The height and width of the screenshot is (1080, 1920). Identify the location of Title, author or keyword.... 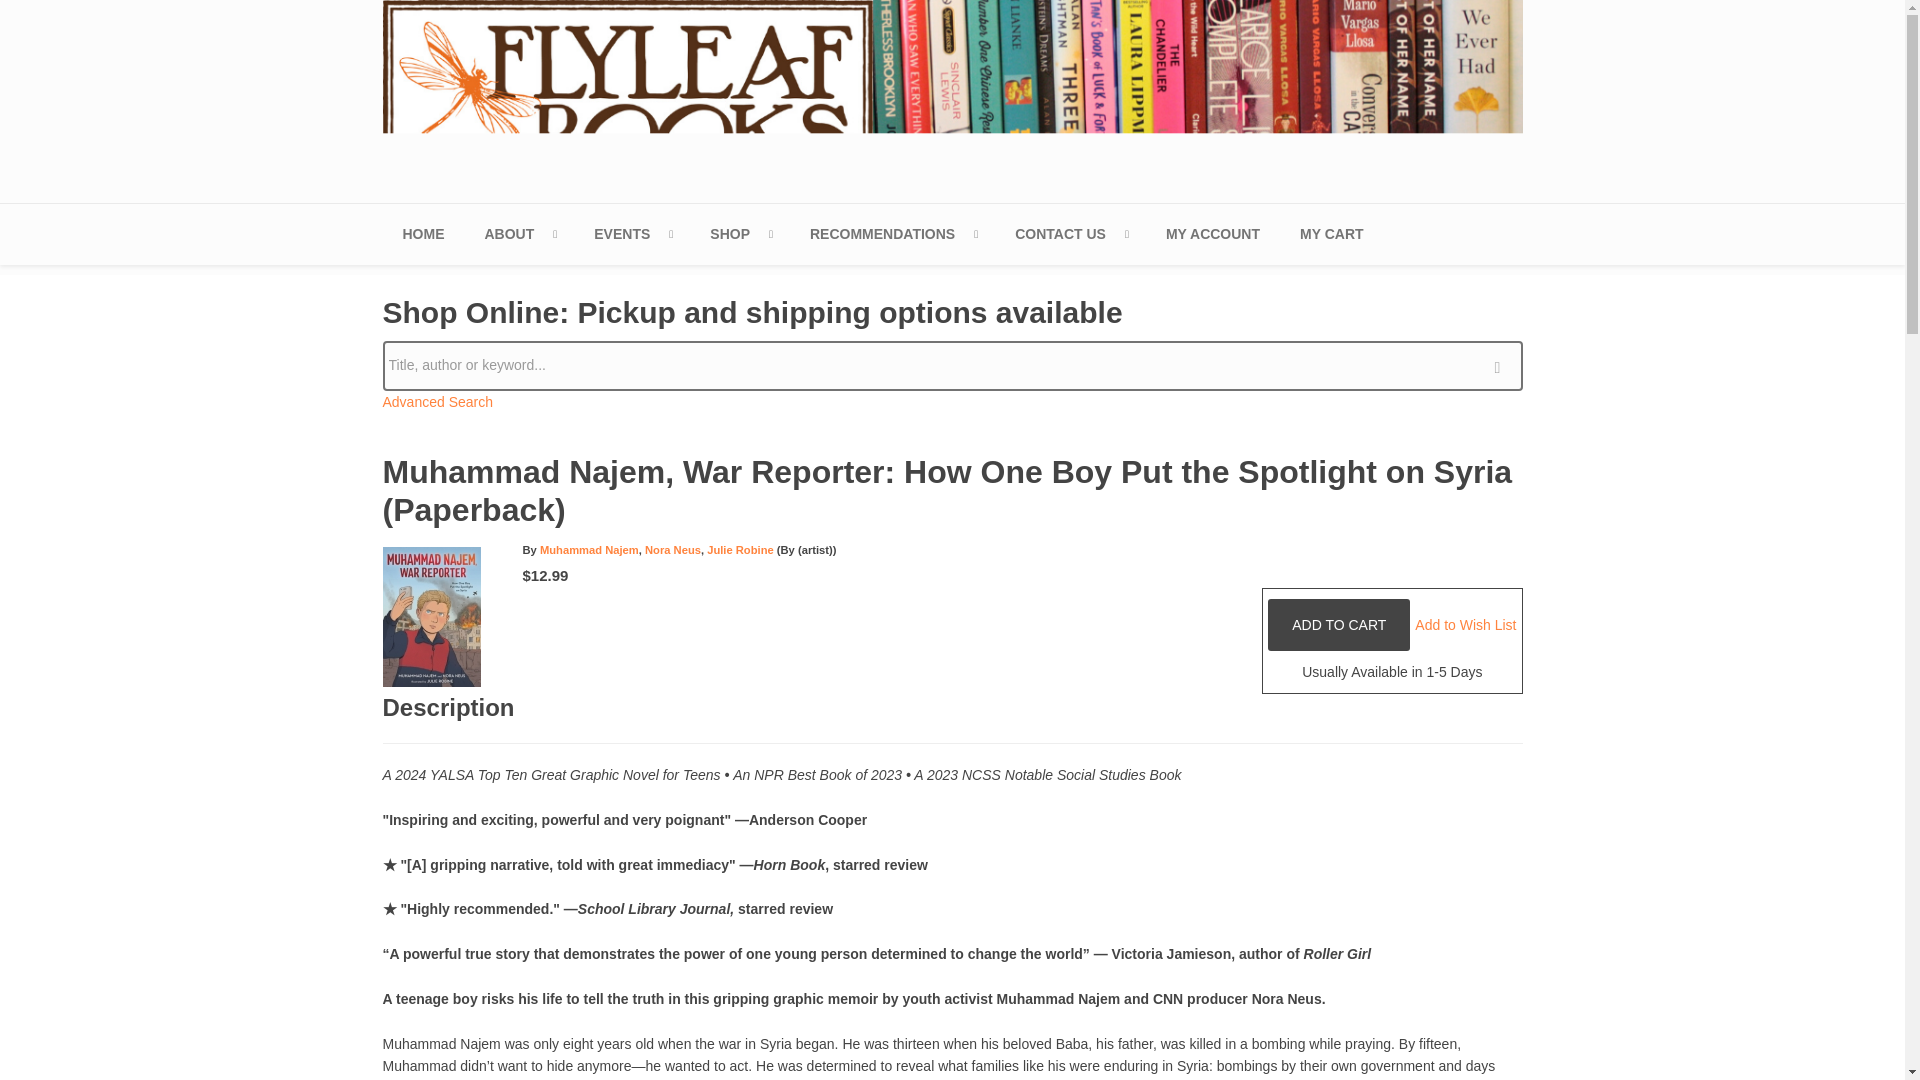
(952, 366).